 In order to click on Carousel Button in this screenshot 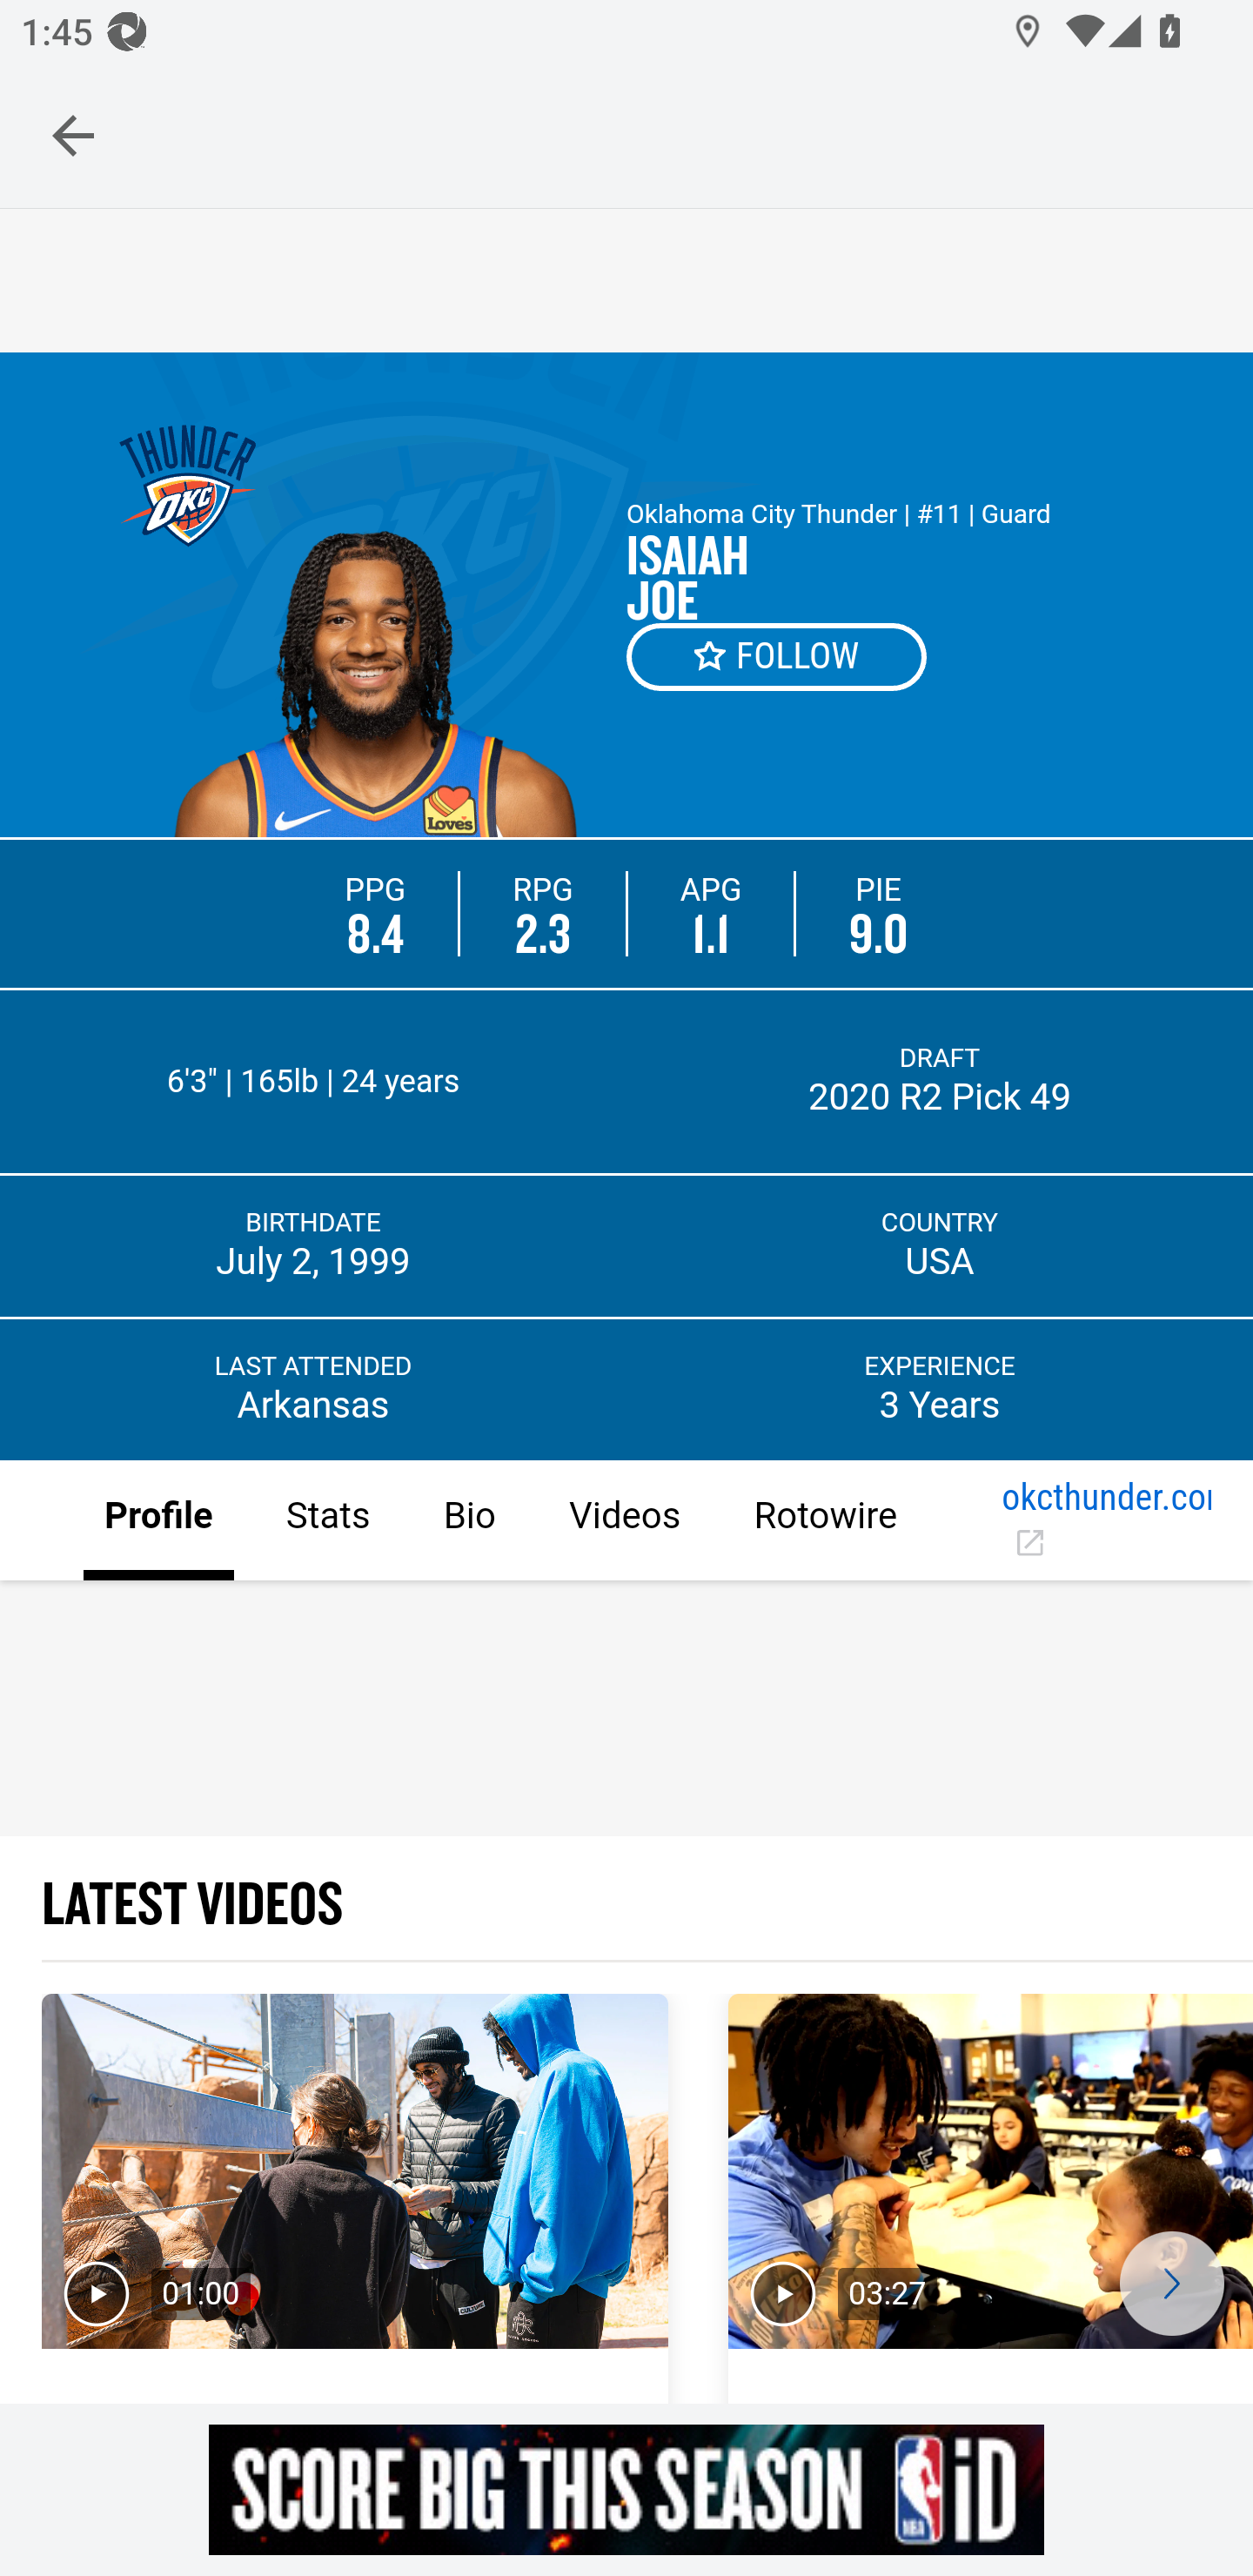, I will do `click(1171, 2284)`.